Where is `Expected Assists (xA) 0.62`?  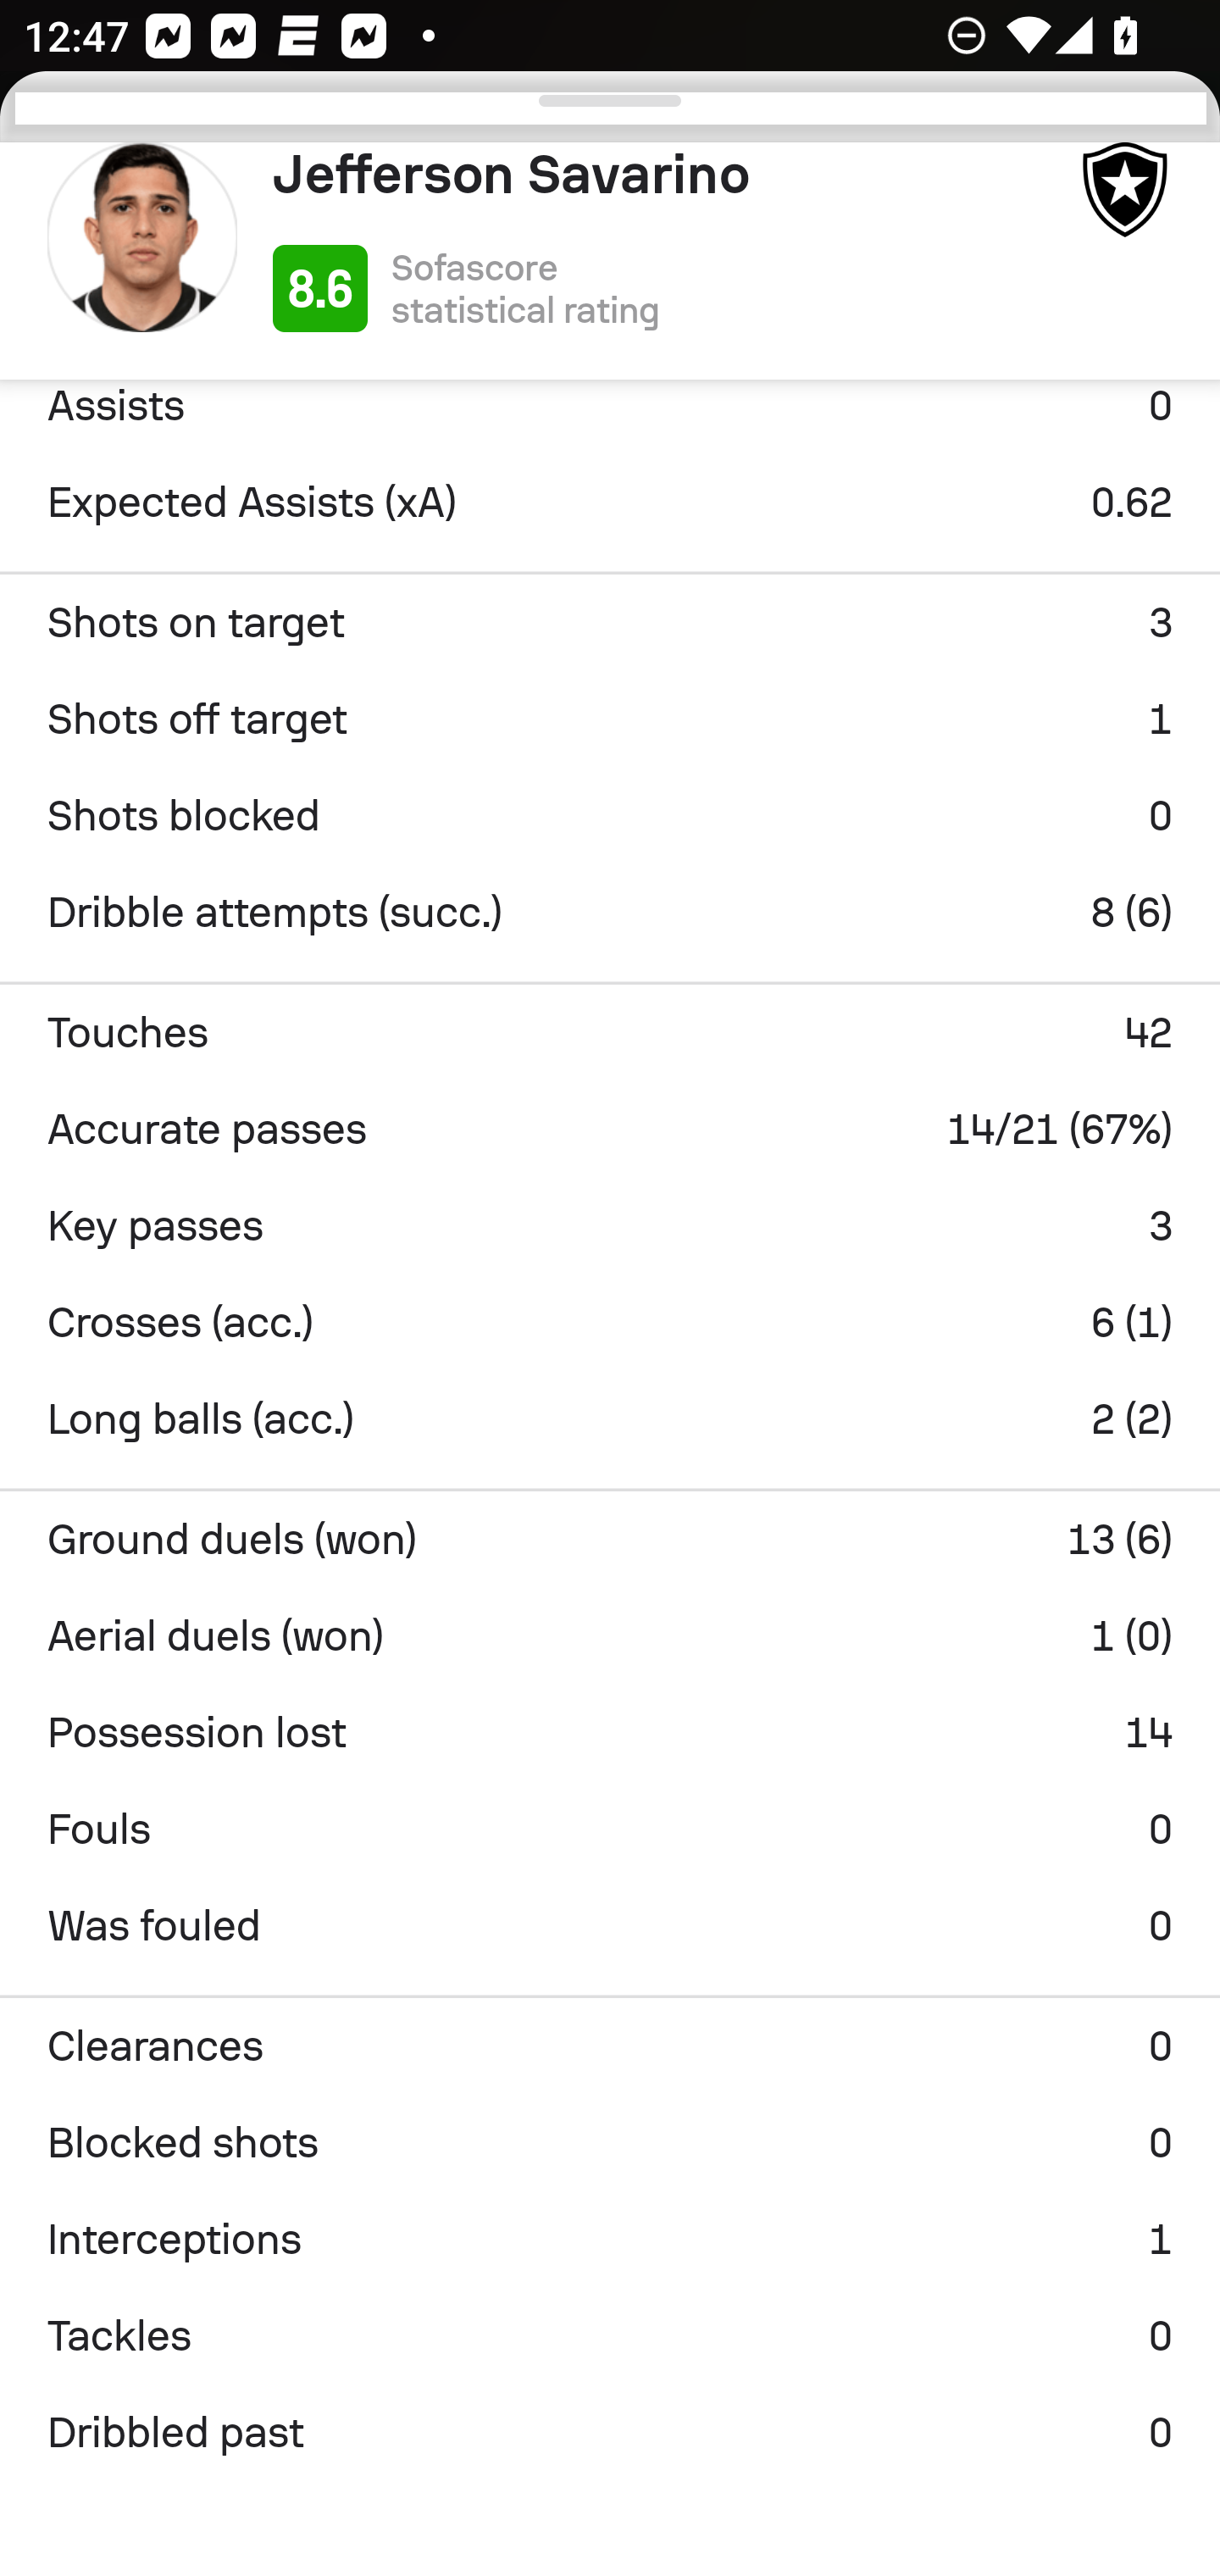 Expected Assists (xA) 0.62 is located at coordinates (610, 502).